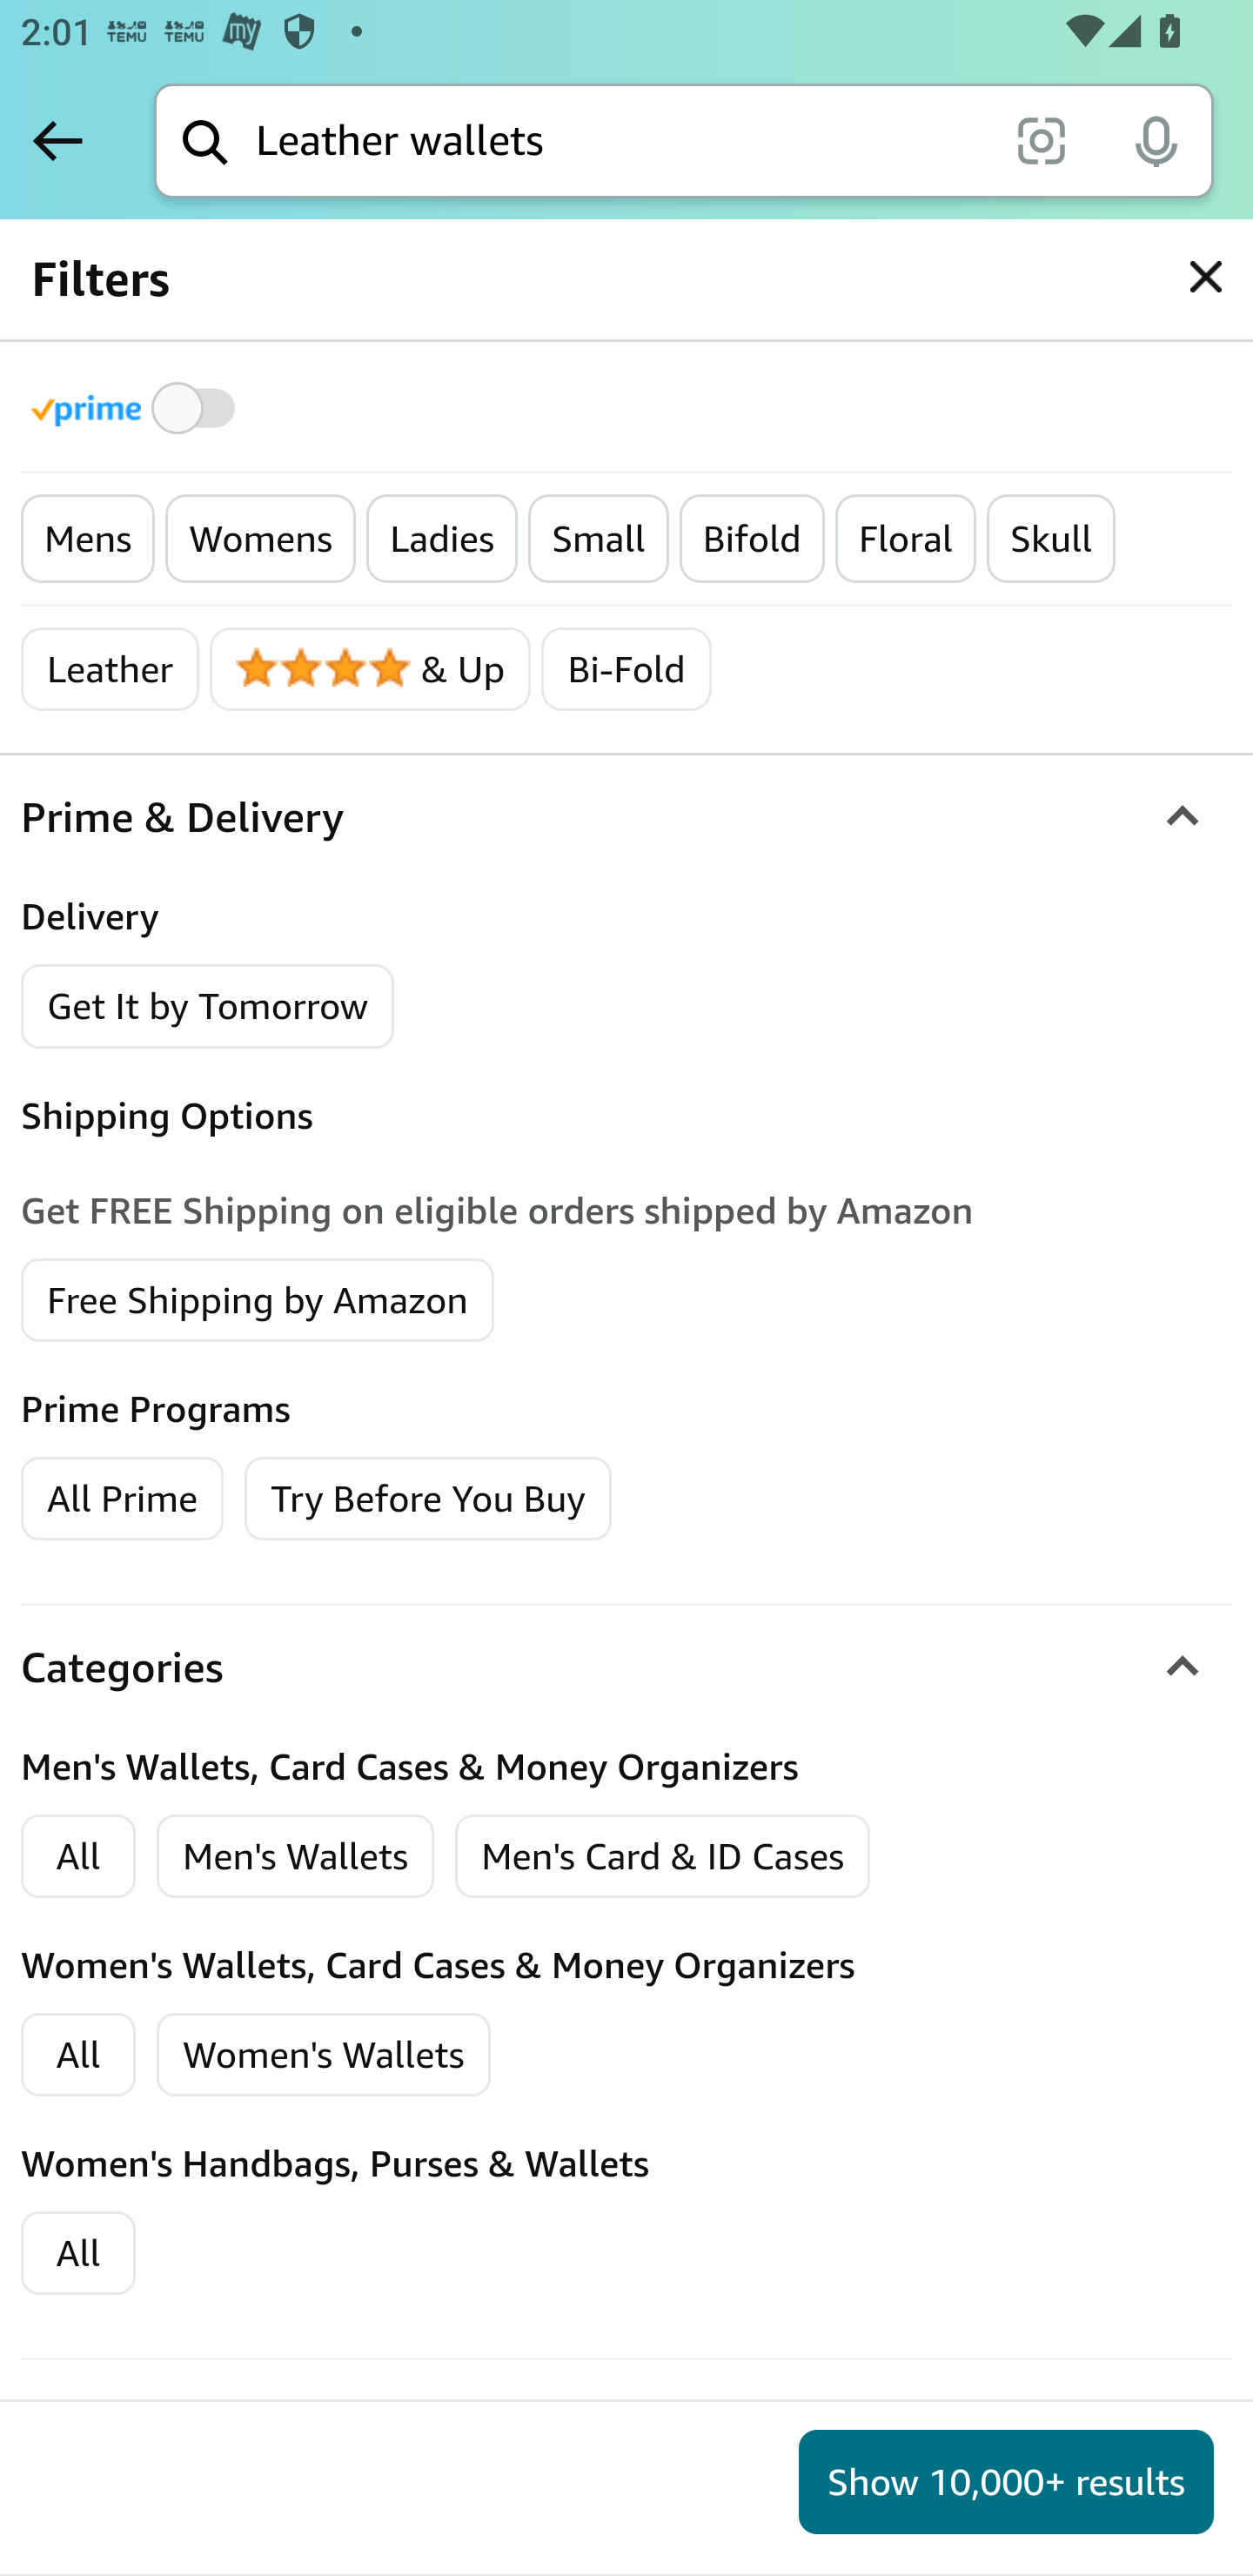  What do you see at coordinates (752, 540) in the screenshot?
I see `Bifold` at bounding box center [752, 540].